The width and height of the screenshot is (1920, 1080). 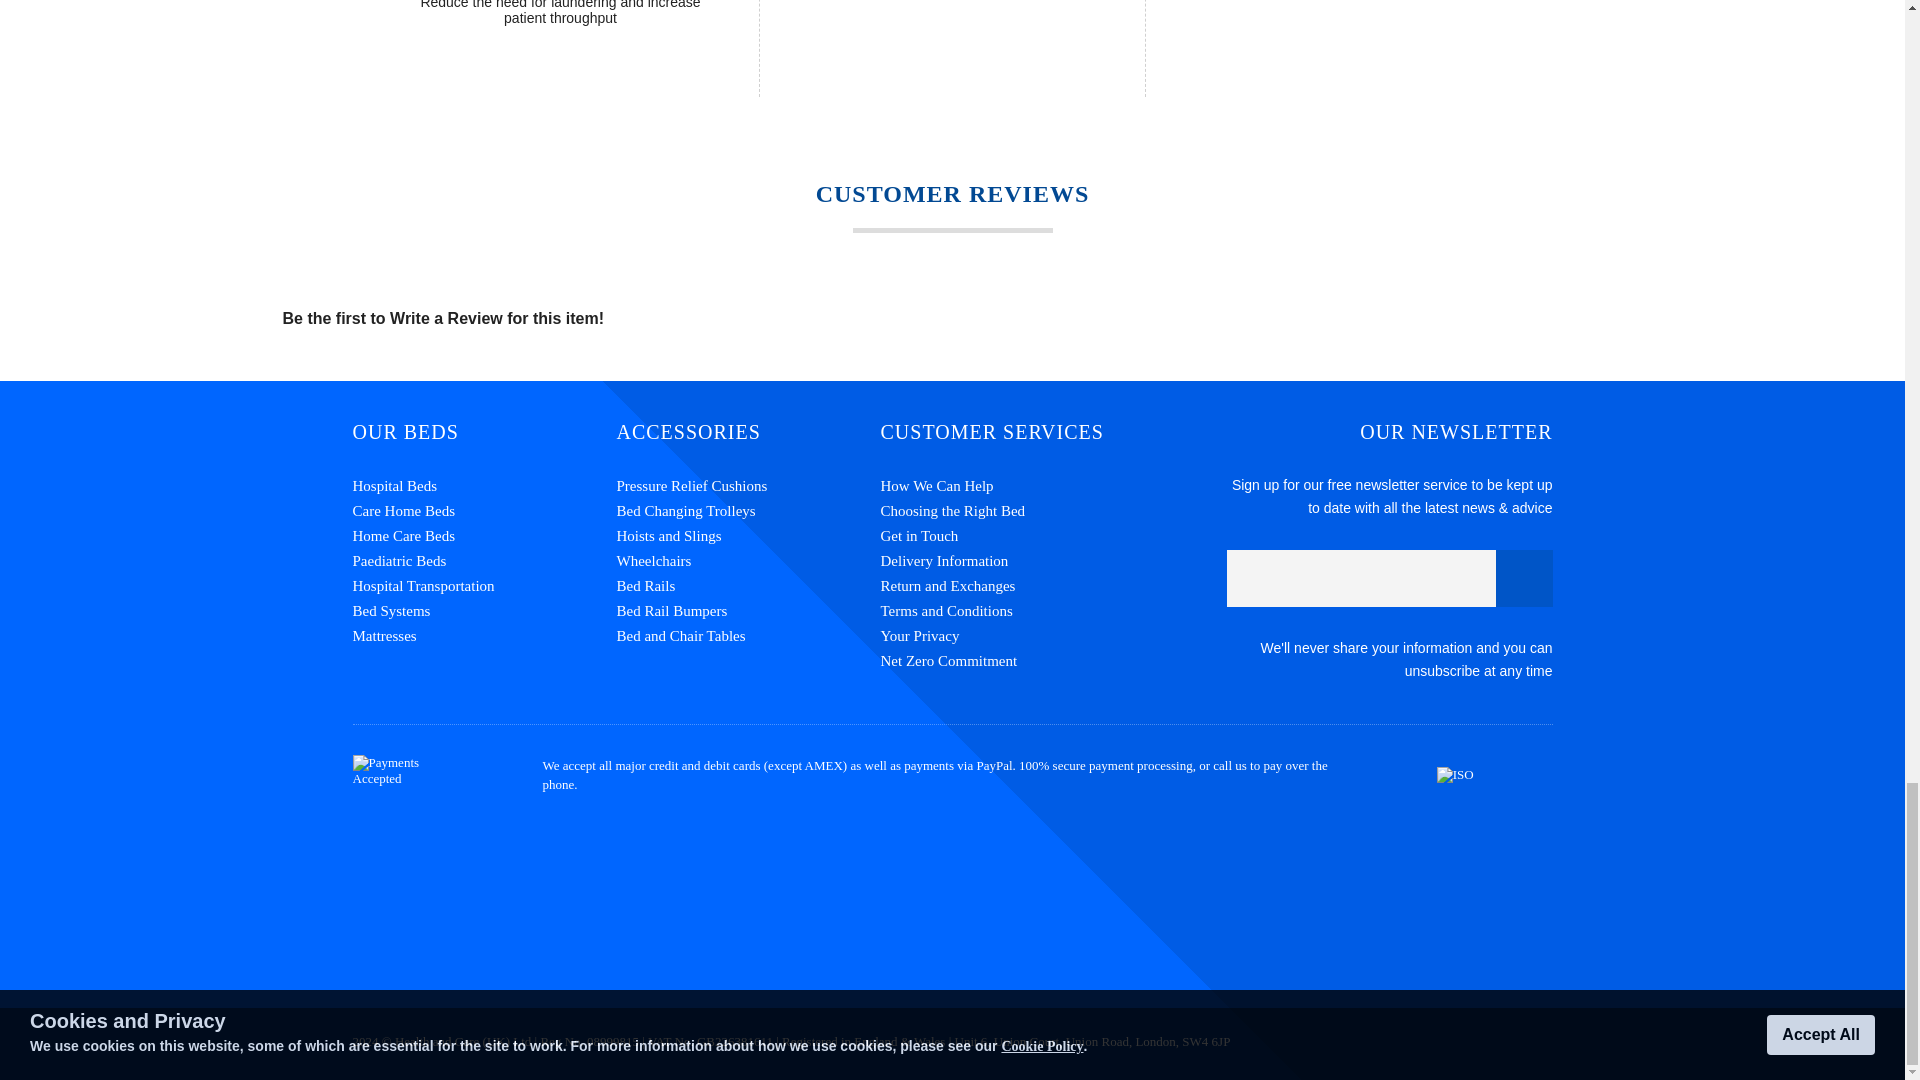 I want to click on Pressure Relief Cushions, so click(x=748, y=486).